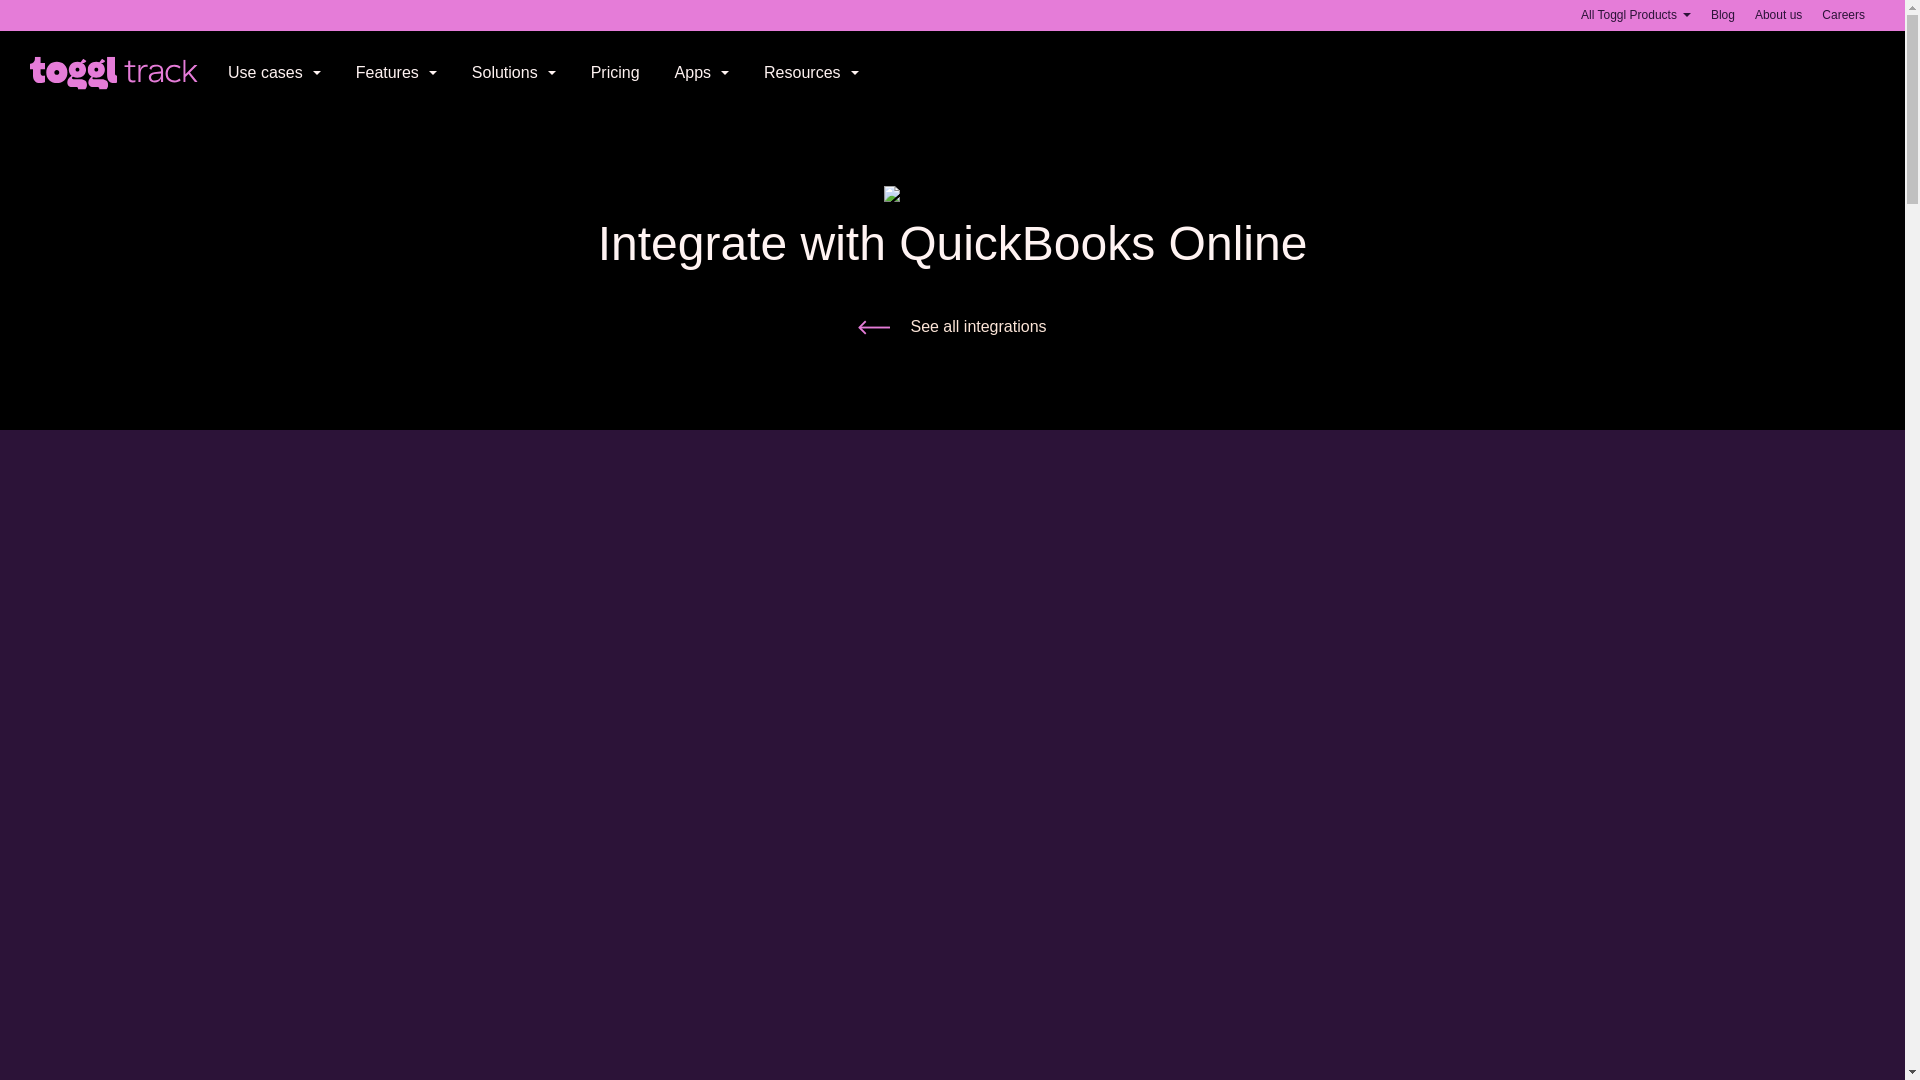  Describe the element at coordinates (1843, 14) in the screenshot. I see `Careers` at that location.